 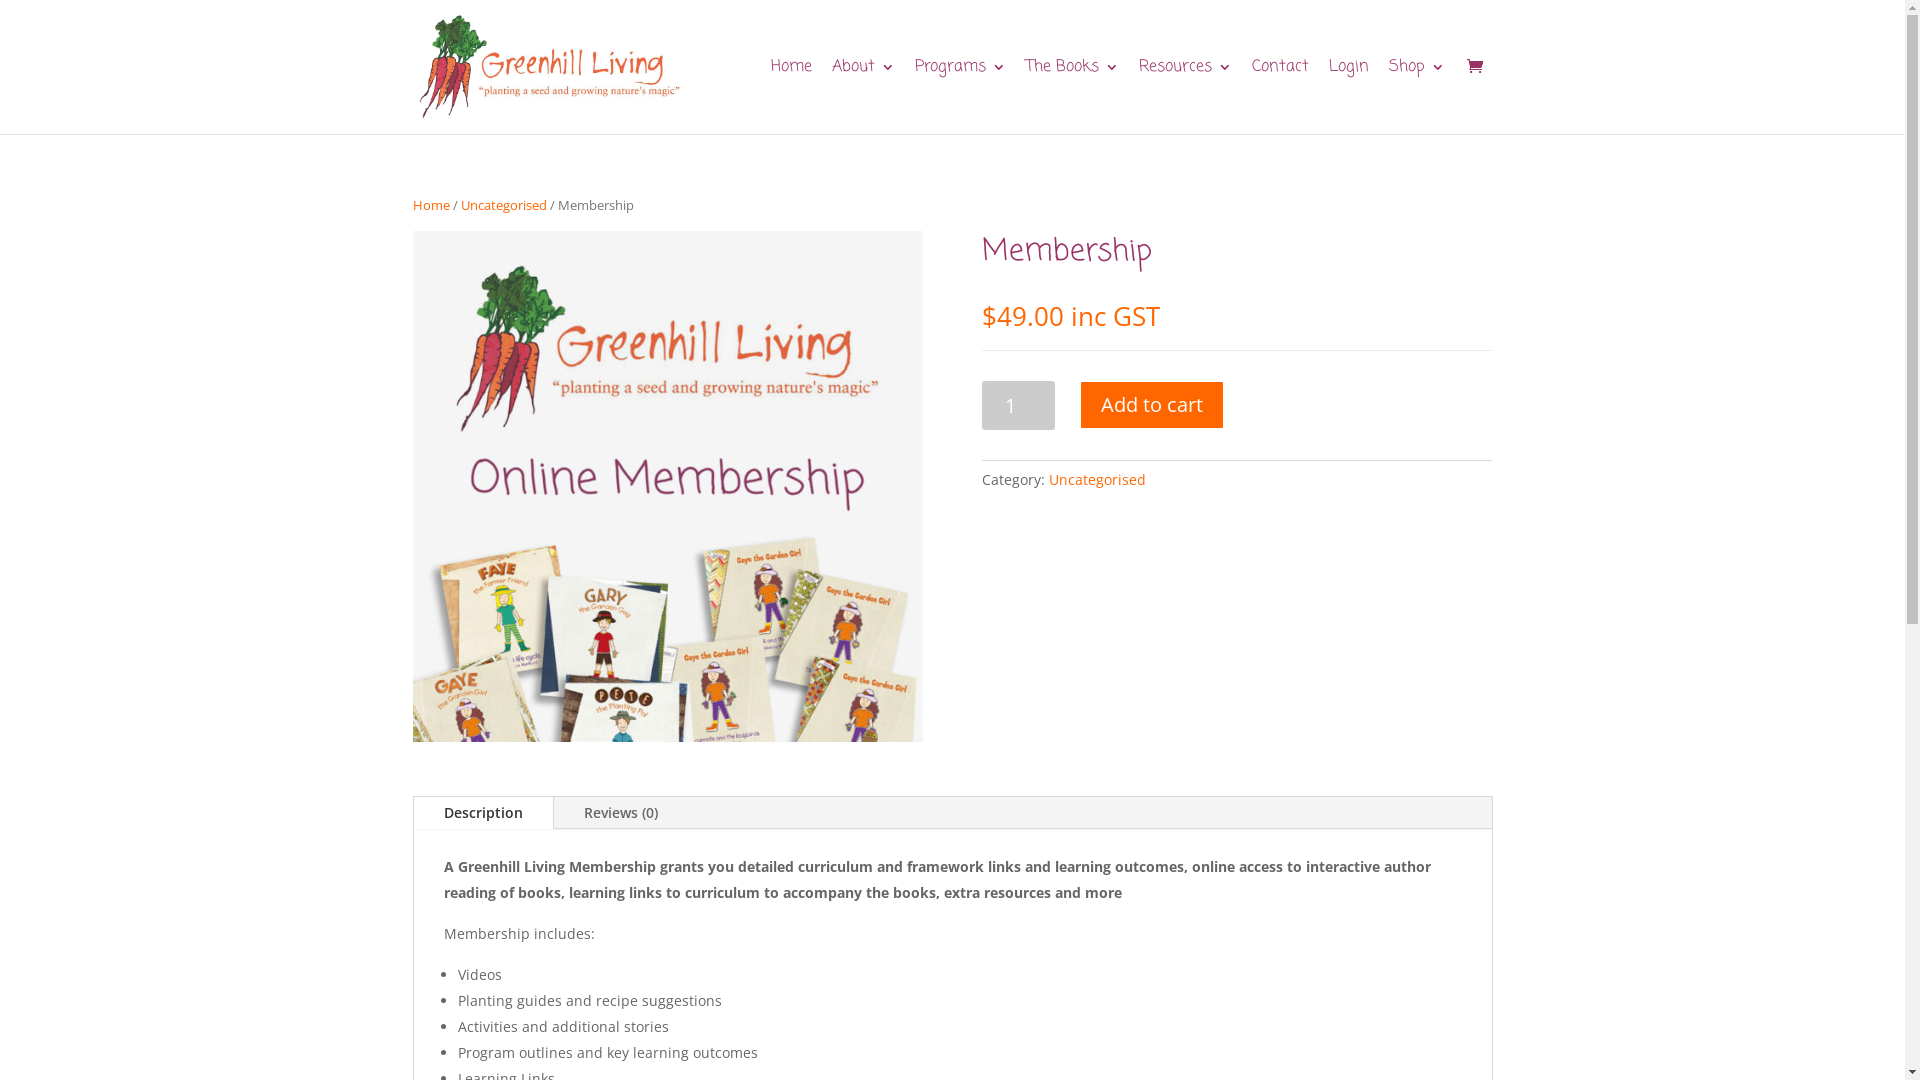 What do you see at coordinates (1018, 406) in the screenshot?
I see `Qty` at bounding box center [1018, 406].